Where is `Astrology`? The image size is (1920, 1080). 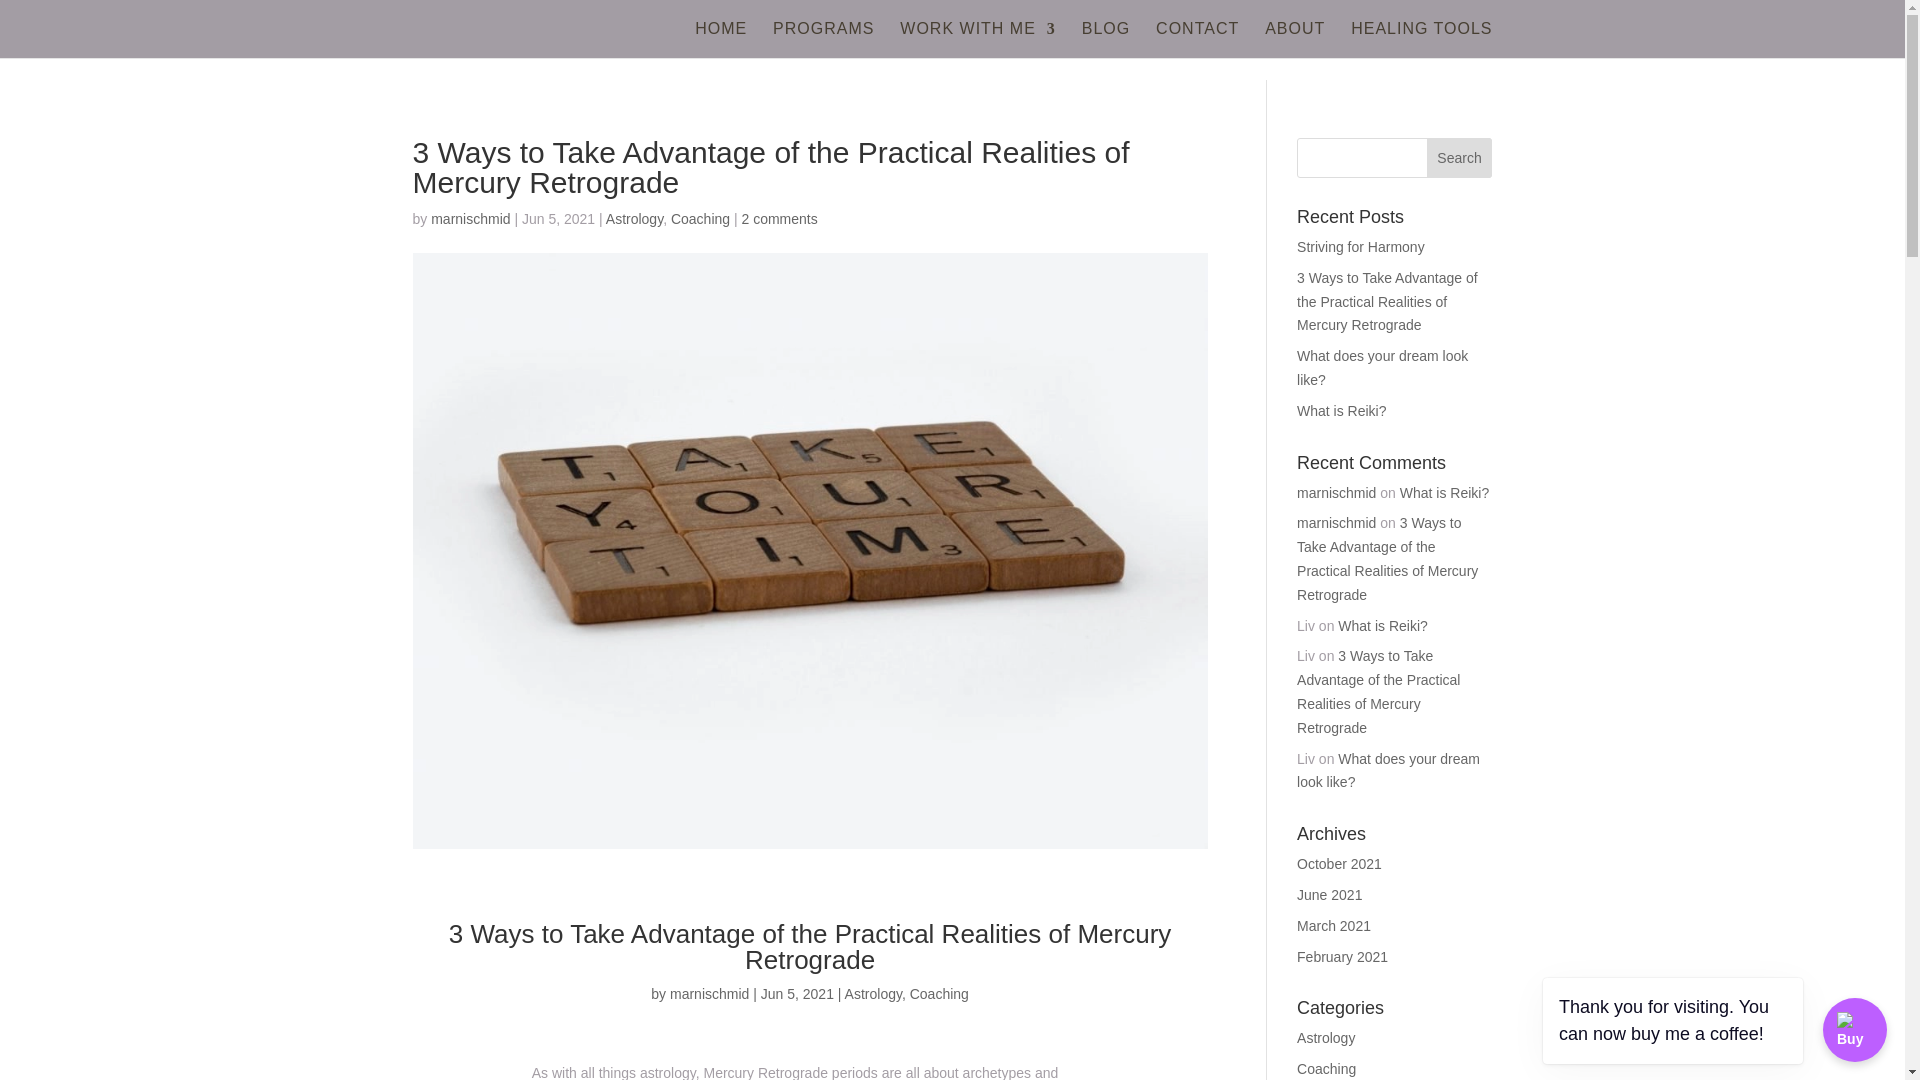 Astrology is located at coordinates (634, 218).